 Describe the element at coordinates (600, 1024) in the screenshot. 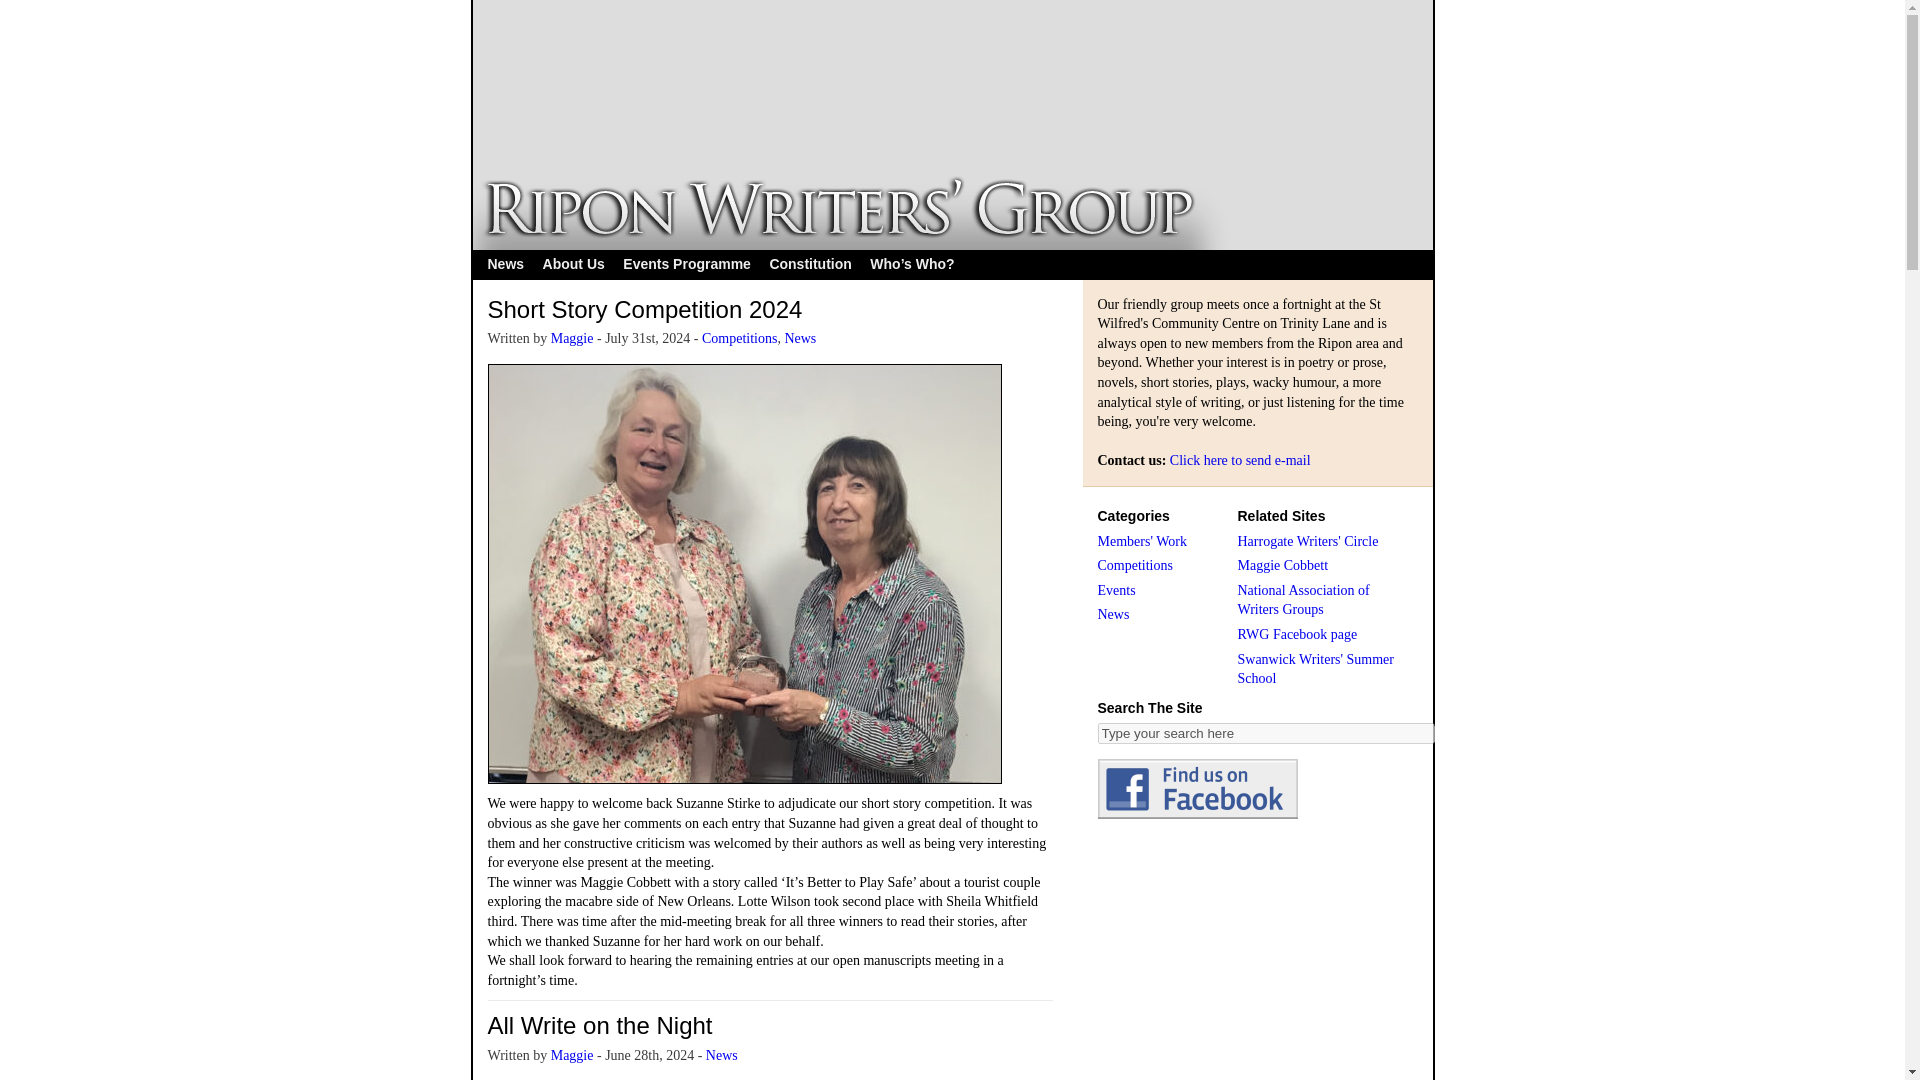

I see `All Write on the Night` at that location.